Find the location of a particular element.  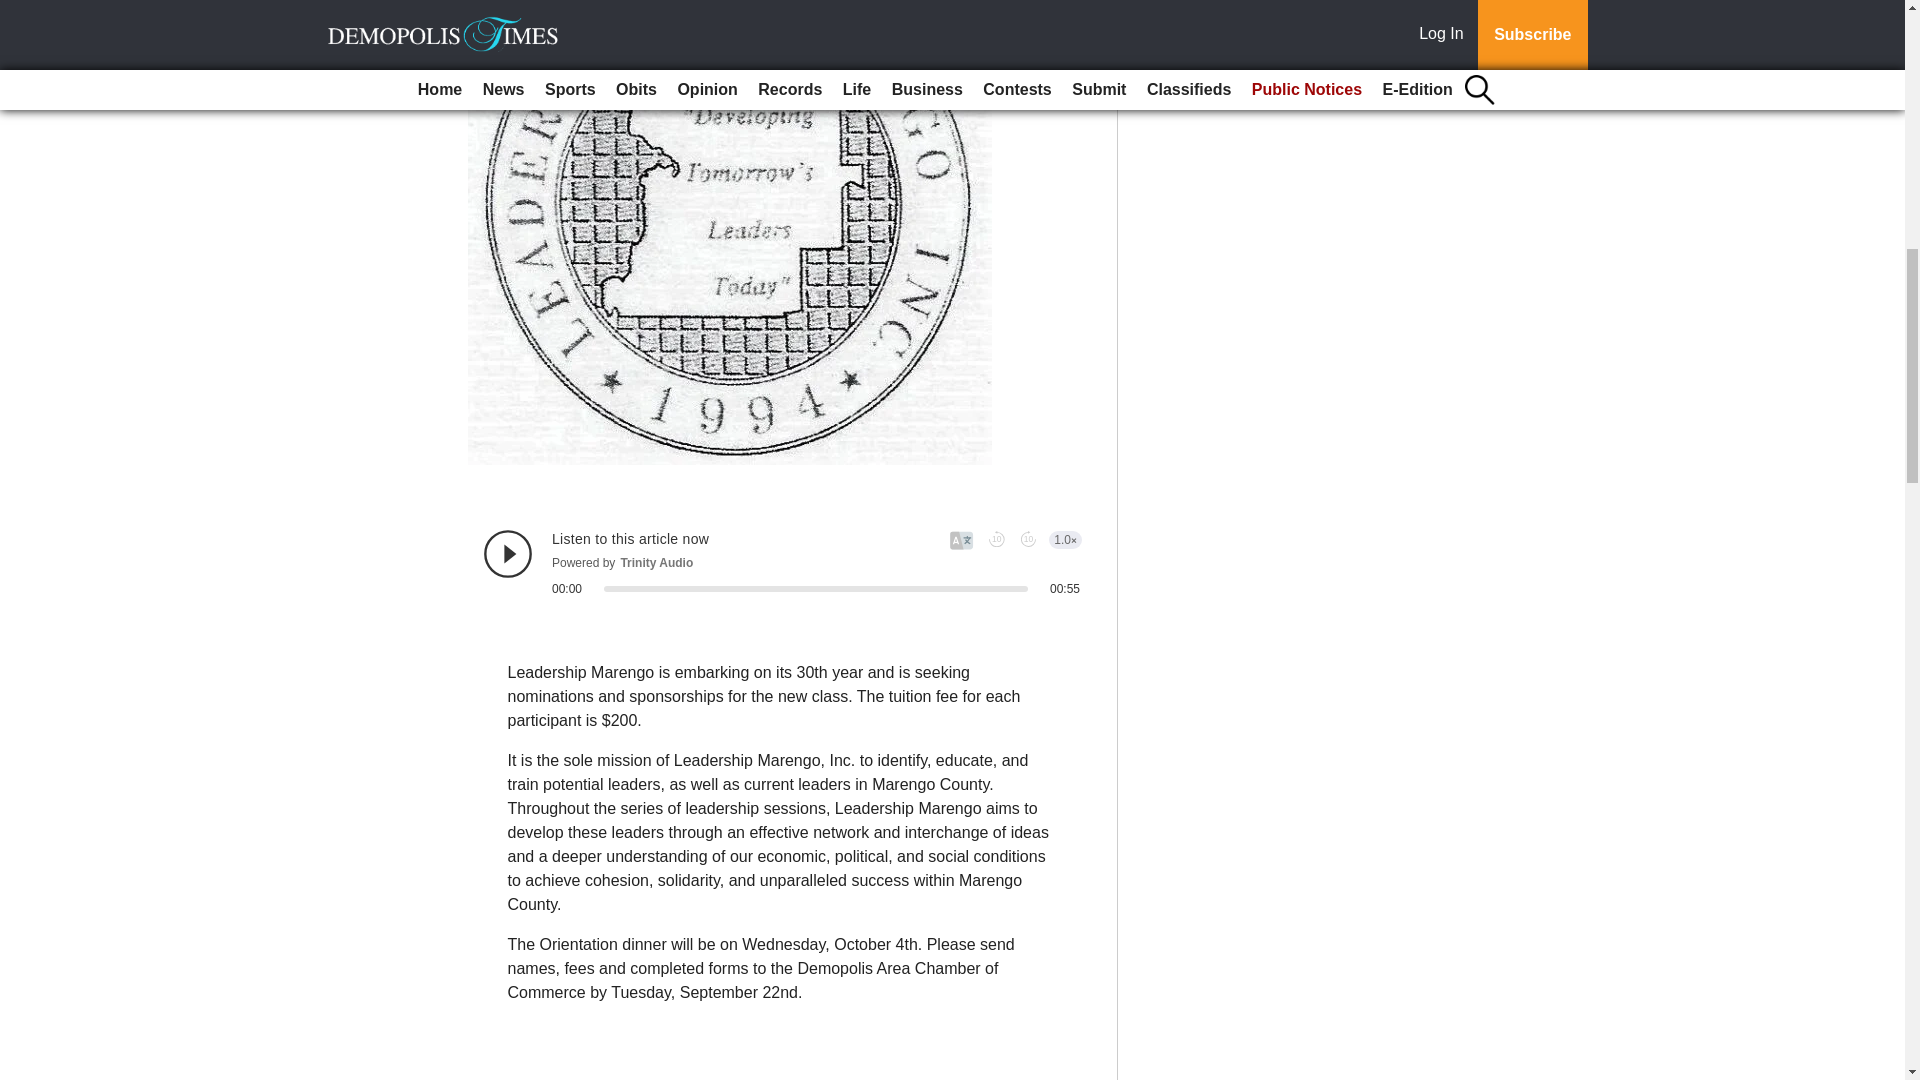

Trinity Audio Player is located at coordinates (782, 562).